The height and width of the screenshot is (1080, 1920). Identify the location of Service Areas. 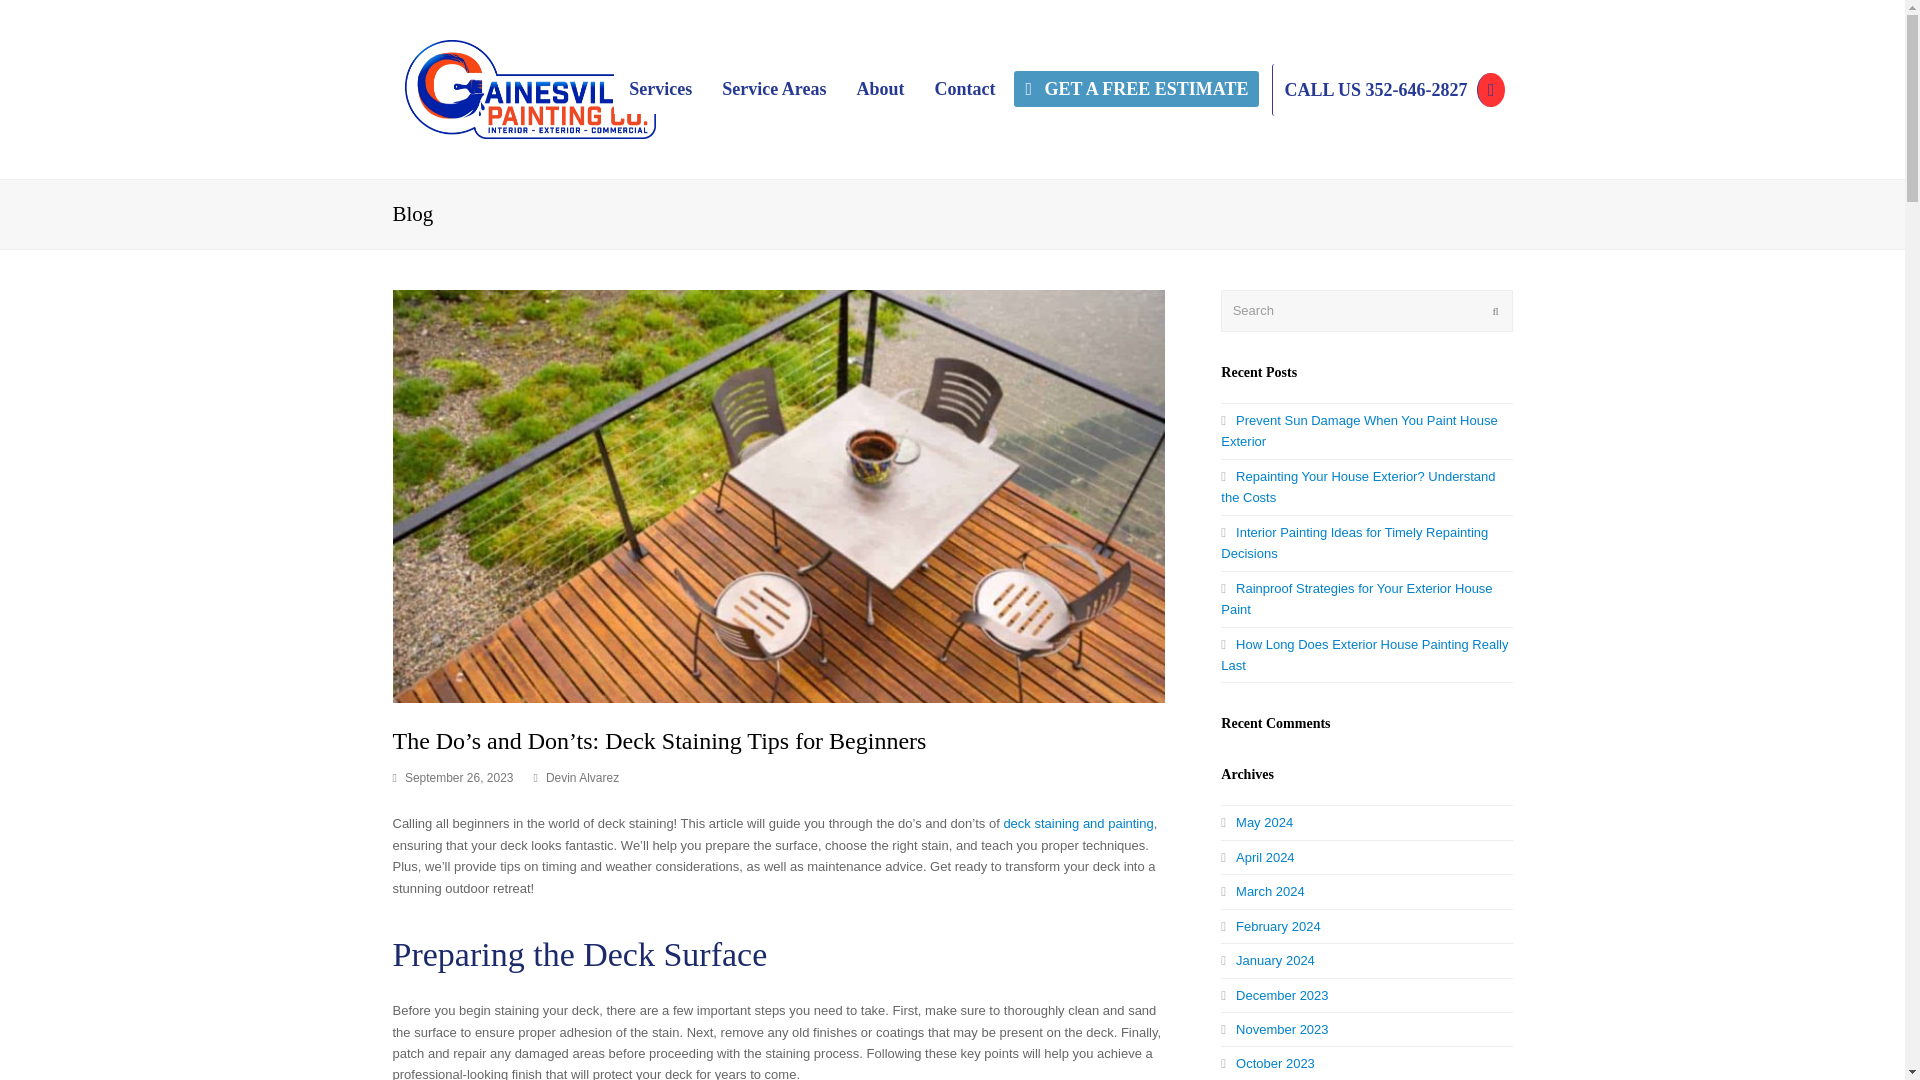
(773, 88).